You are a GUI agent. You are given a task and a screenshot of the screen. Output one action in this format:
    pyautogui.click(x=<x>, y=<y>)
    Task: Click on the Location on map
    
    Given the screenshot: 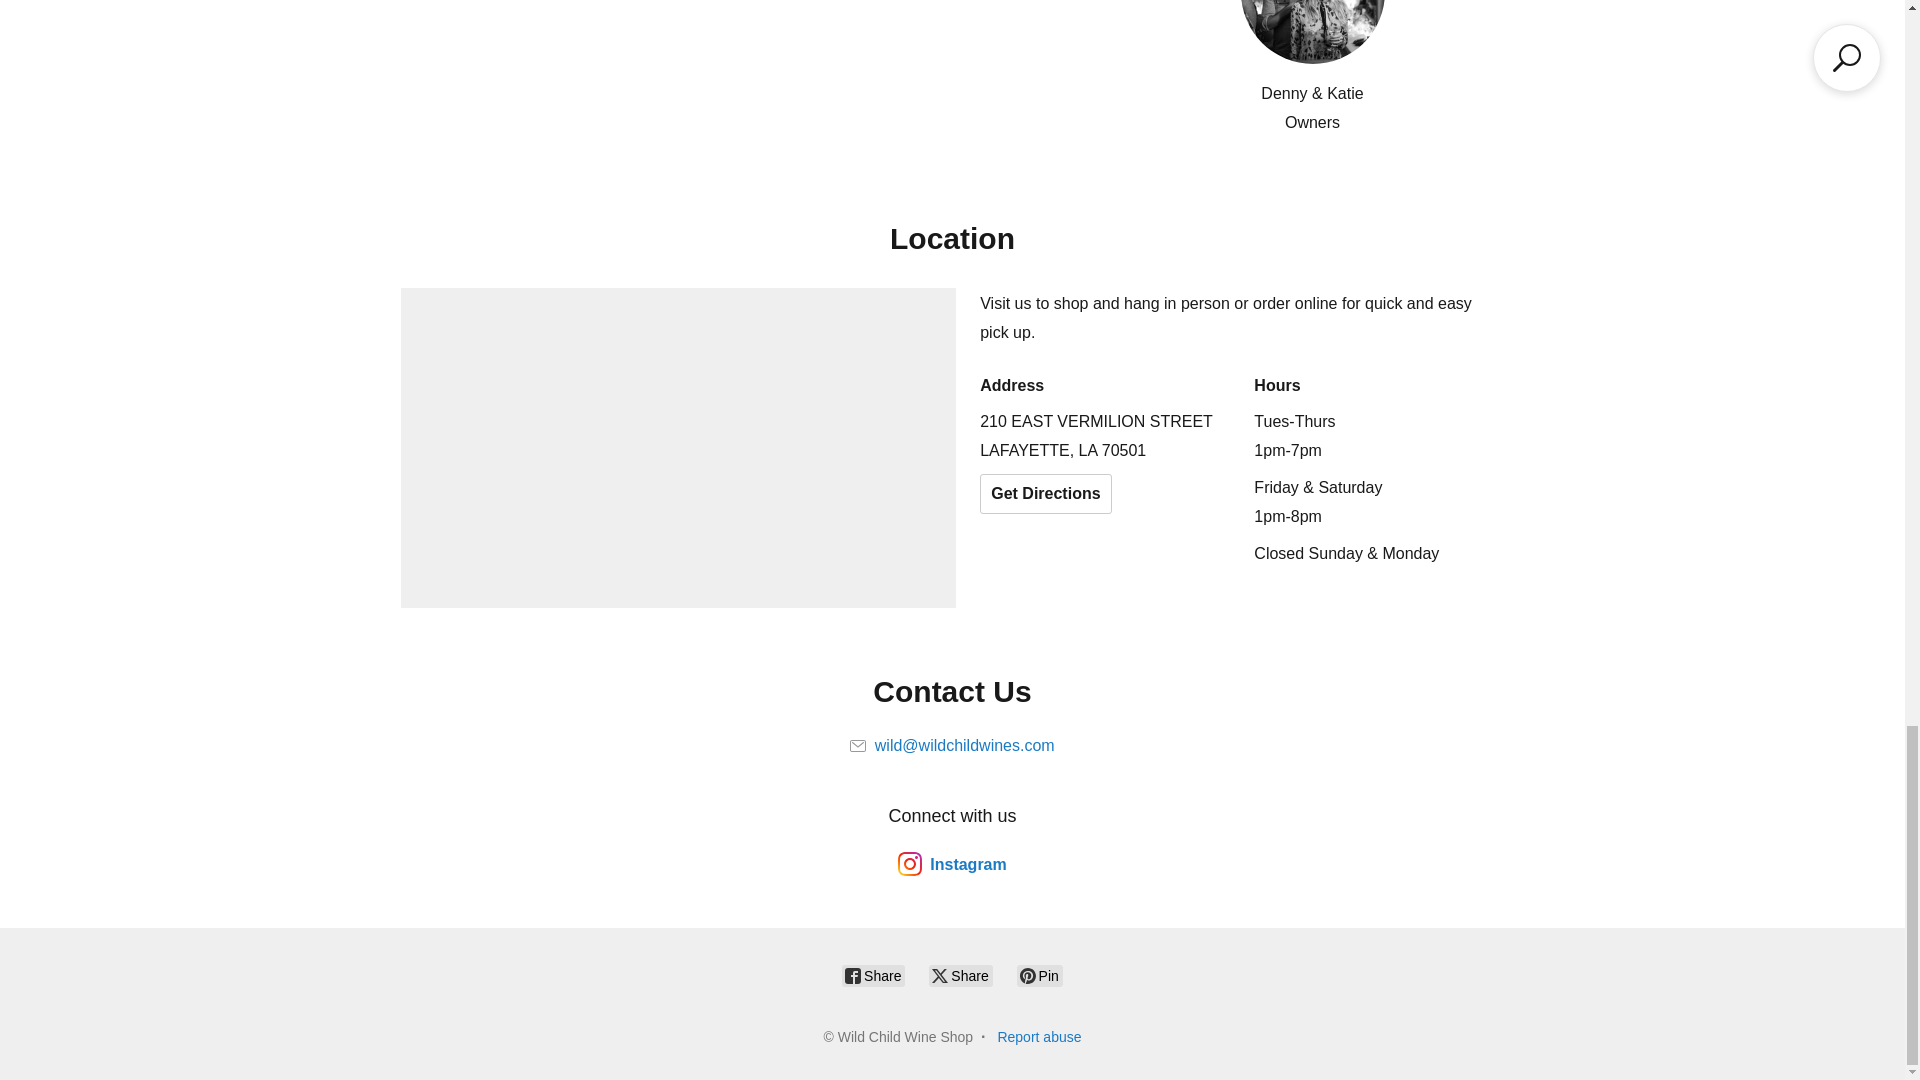 What is the action you would take?
    pyautogui.click(x=678, y=448)
    